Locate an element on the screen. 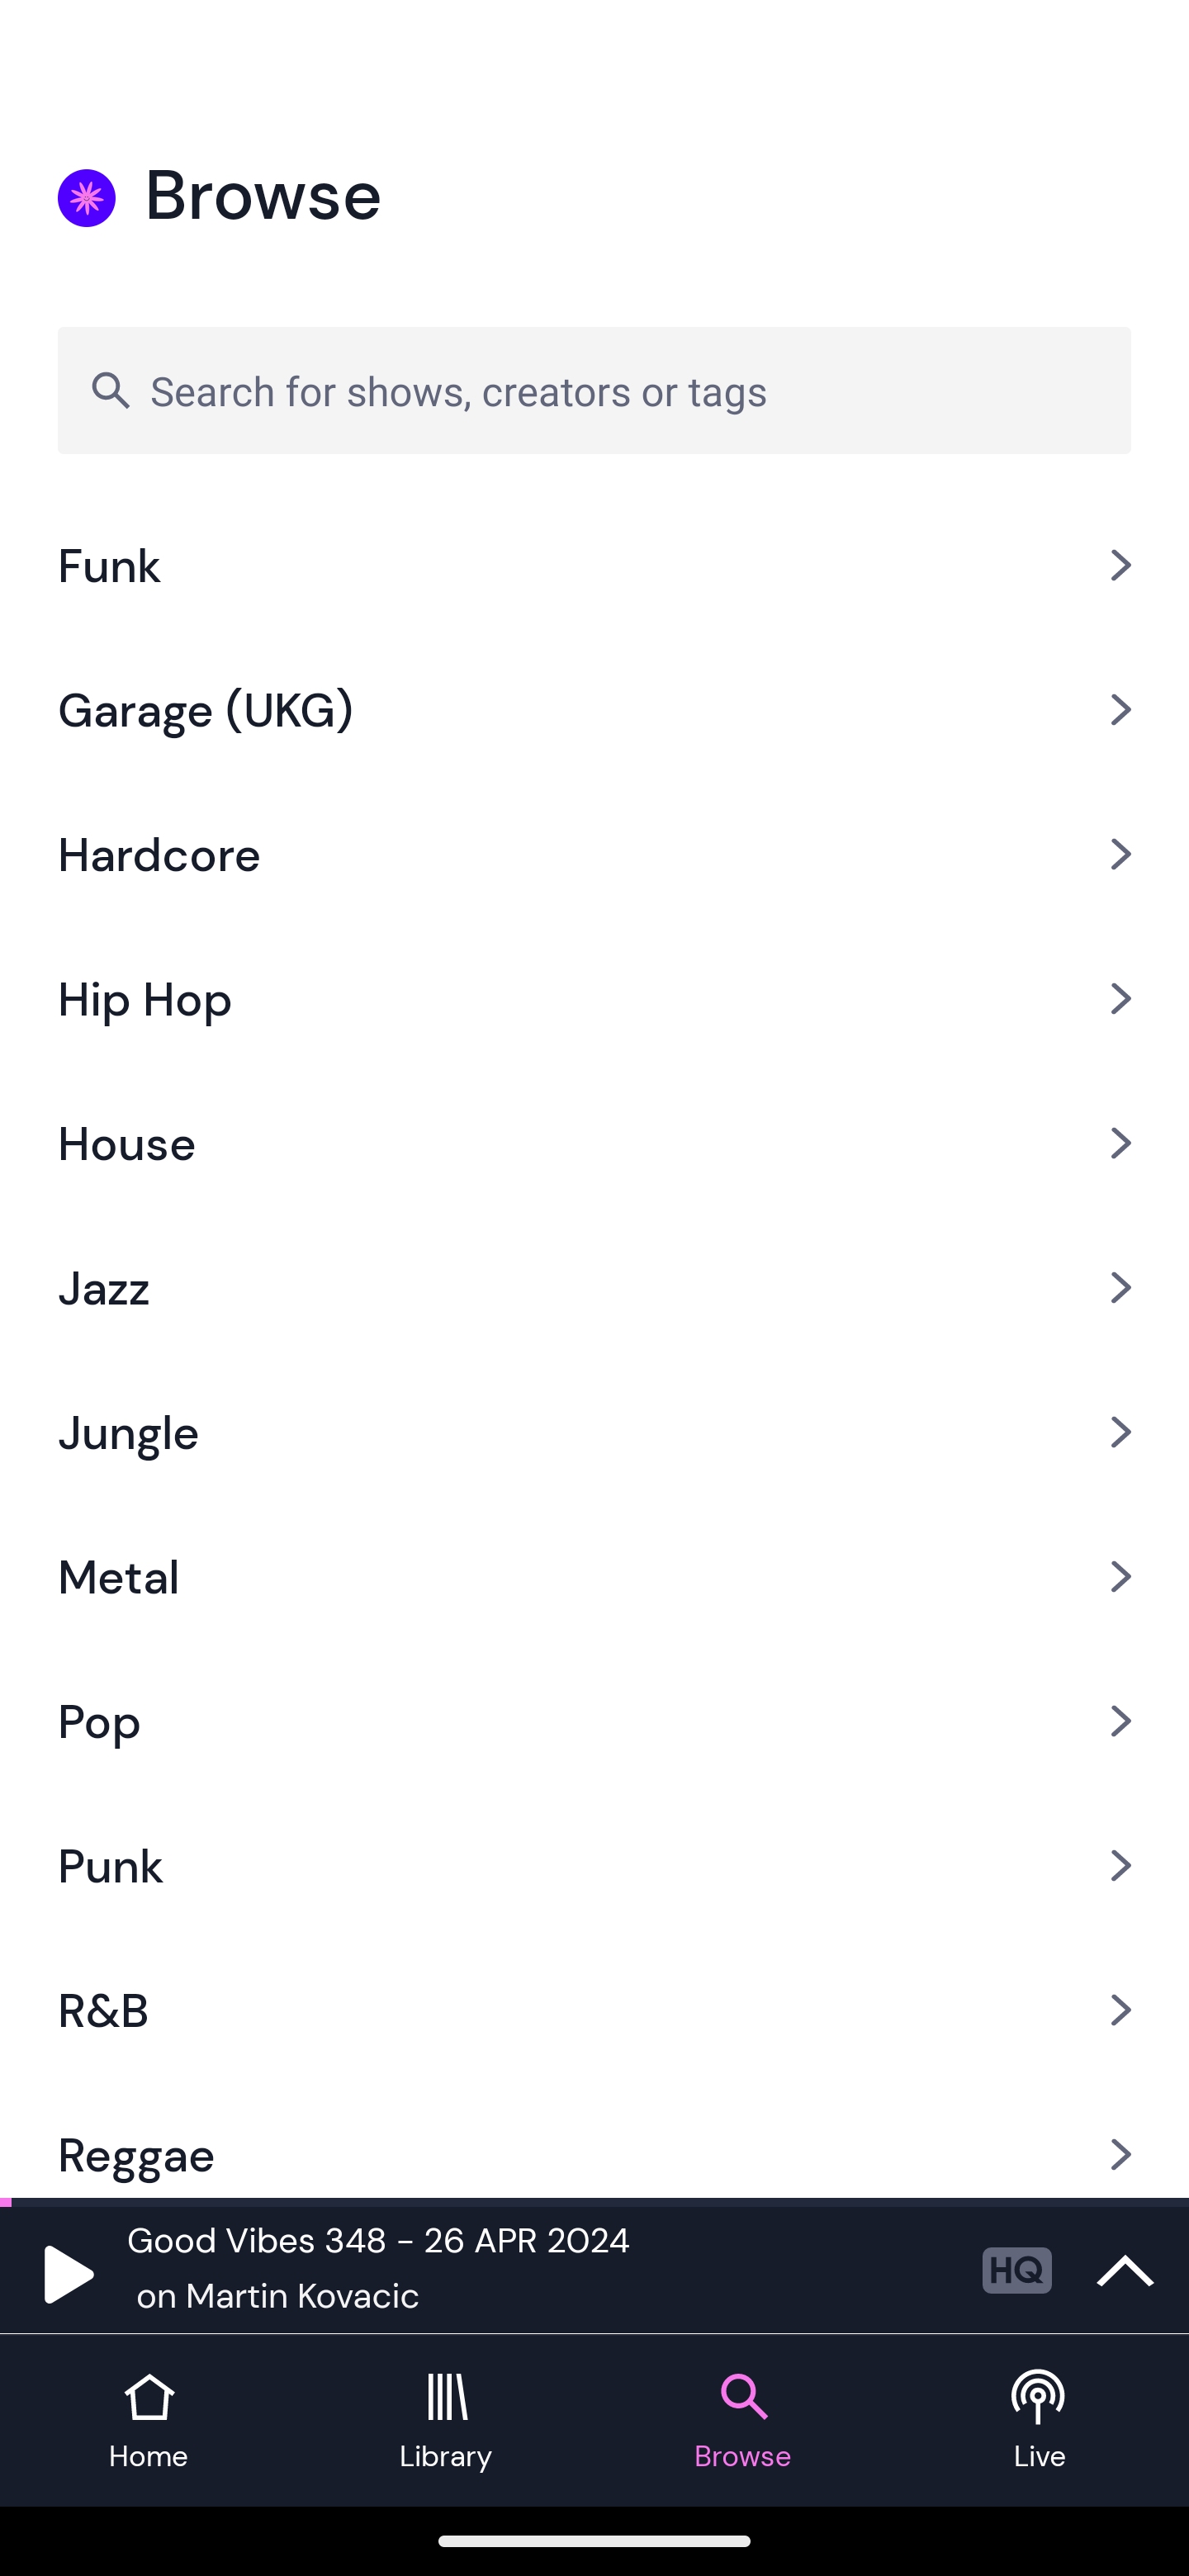  Punk is located at coordinates (594, 1864).